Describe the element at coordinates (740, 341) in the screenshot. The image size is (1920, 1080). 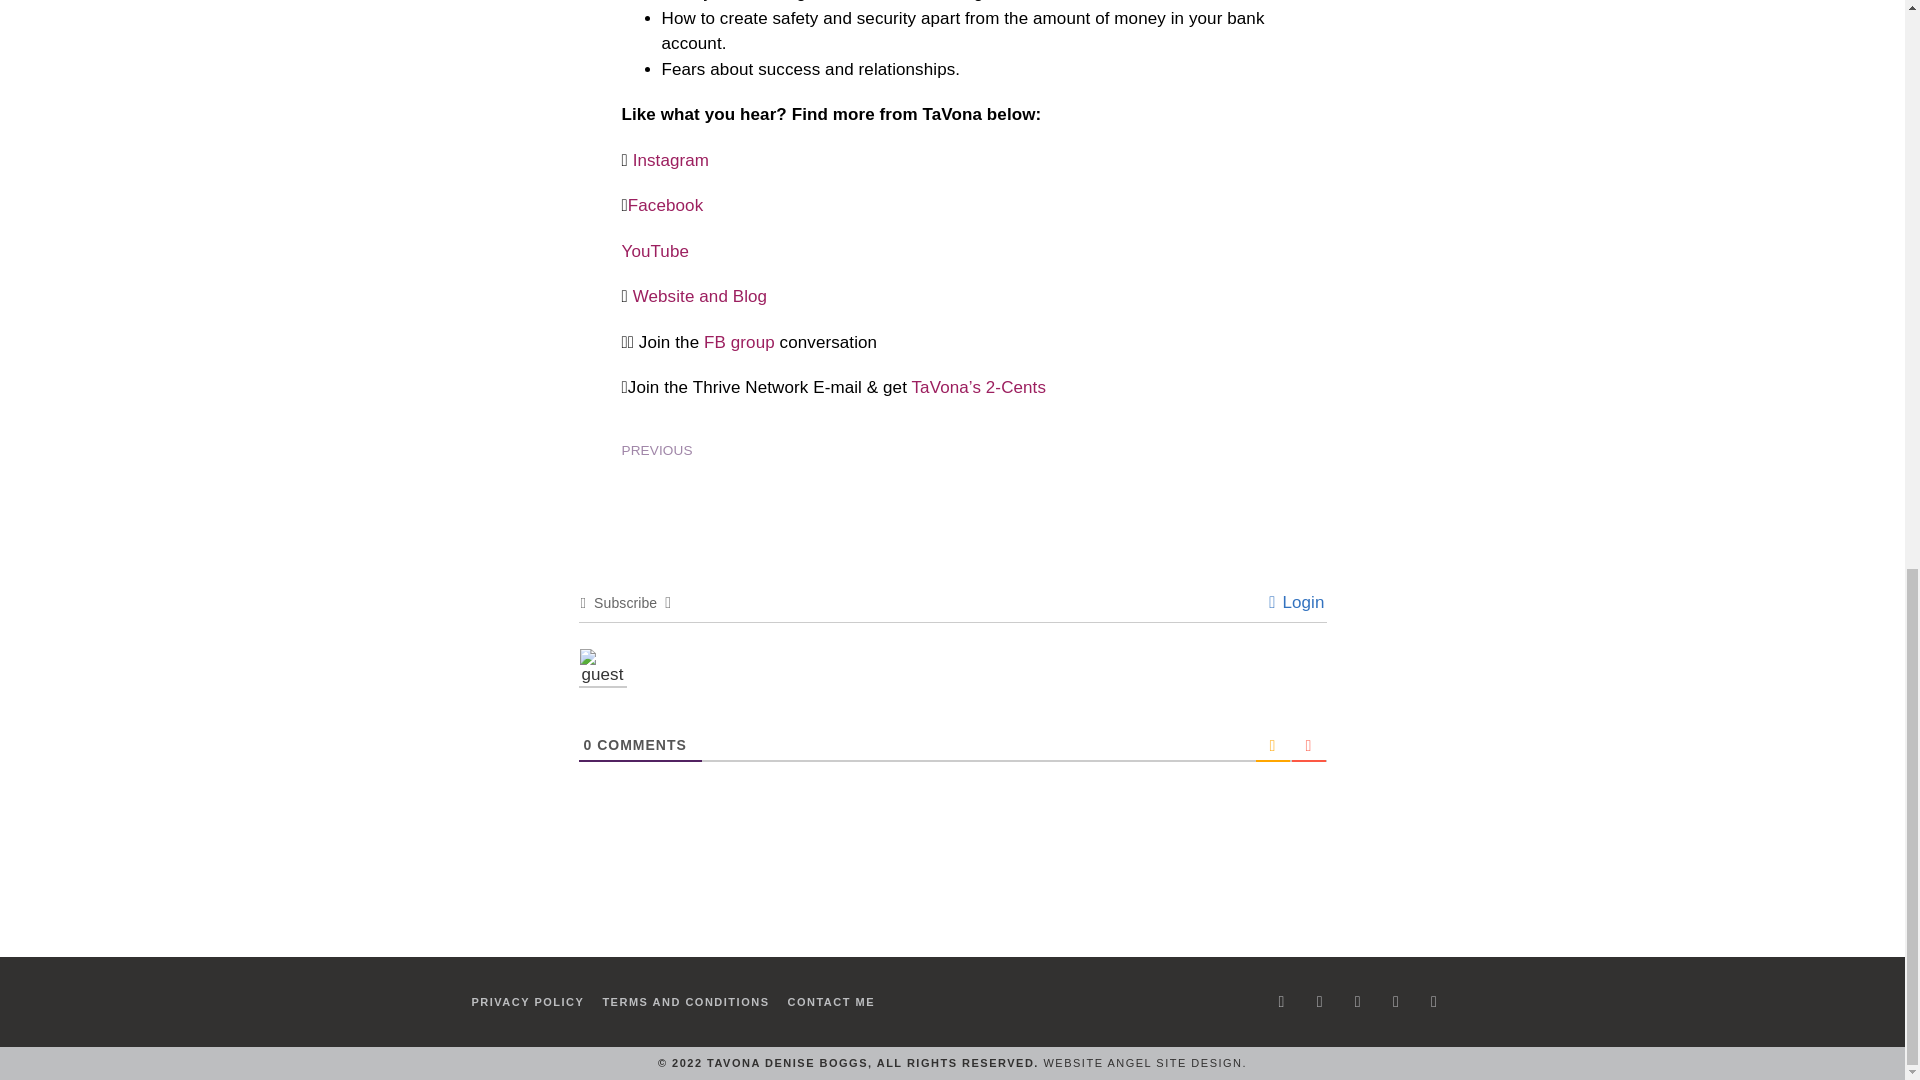
I see `FB group` at that location.